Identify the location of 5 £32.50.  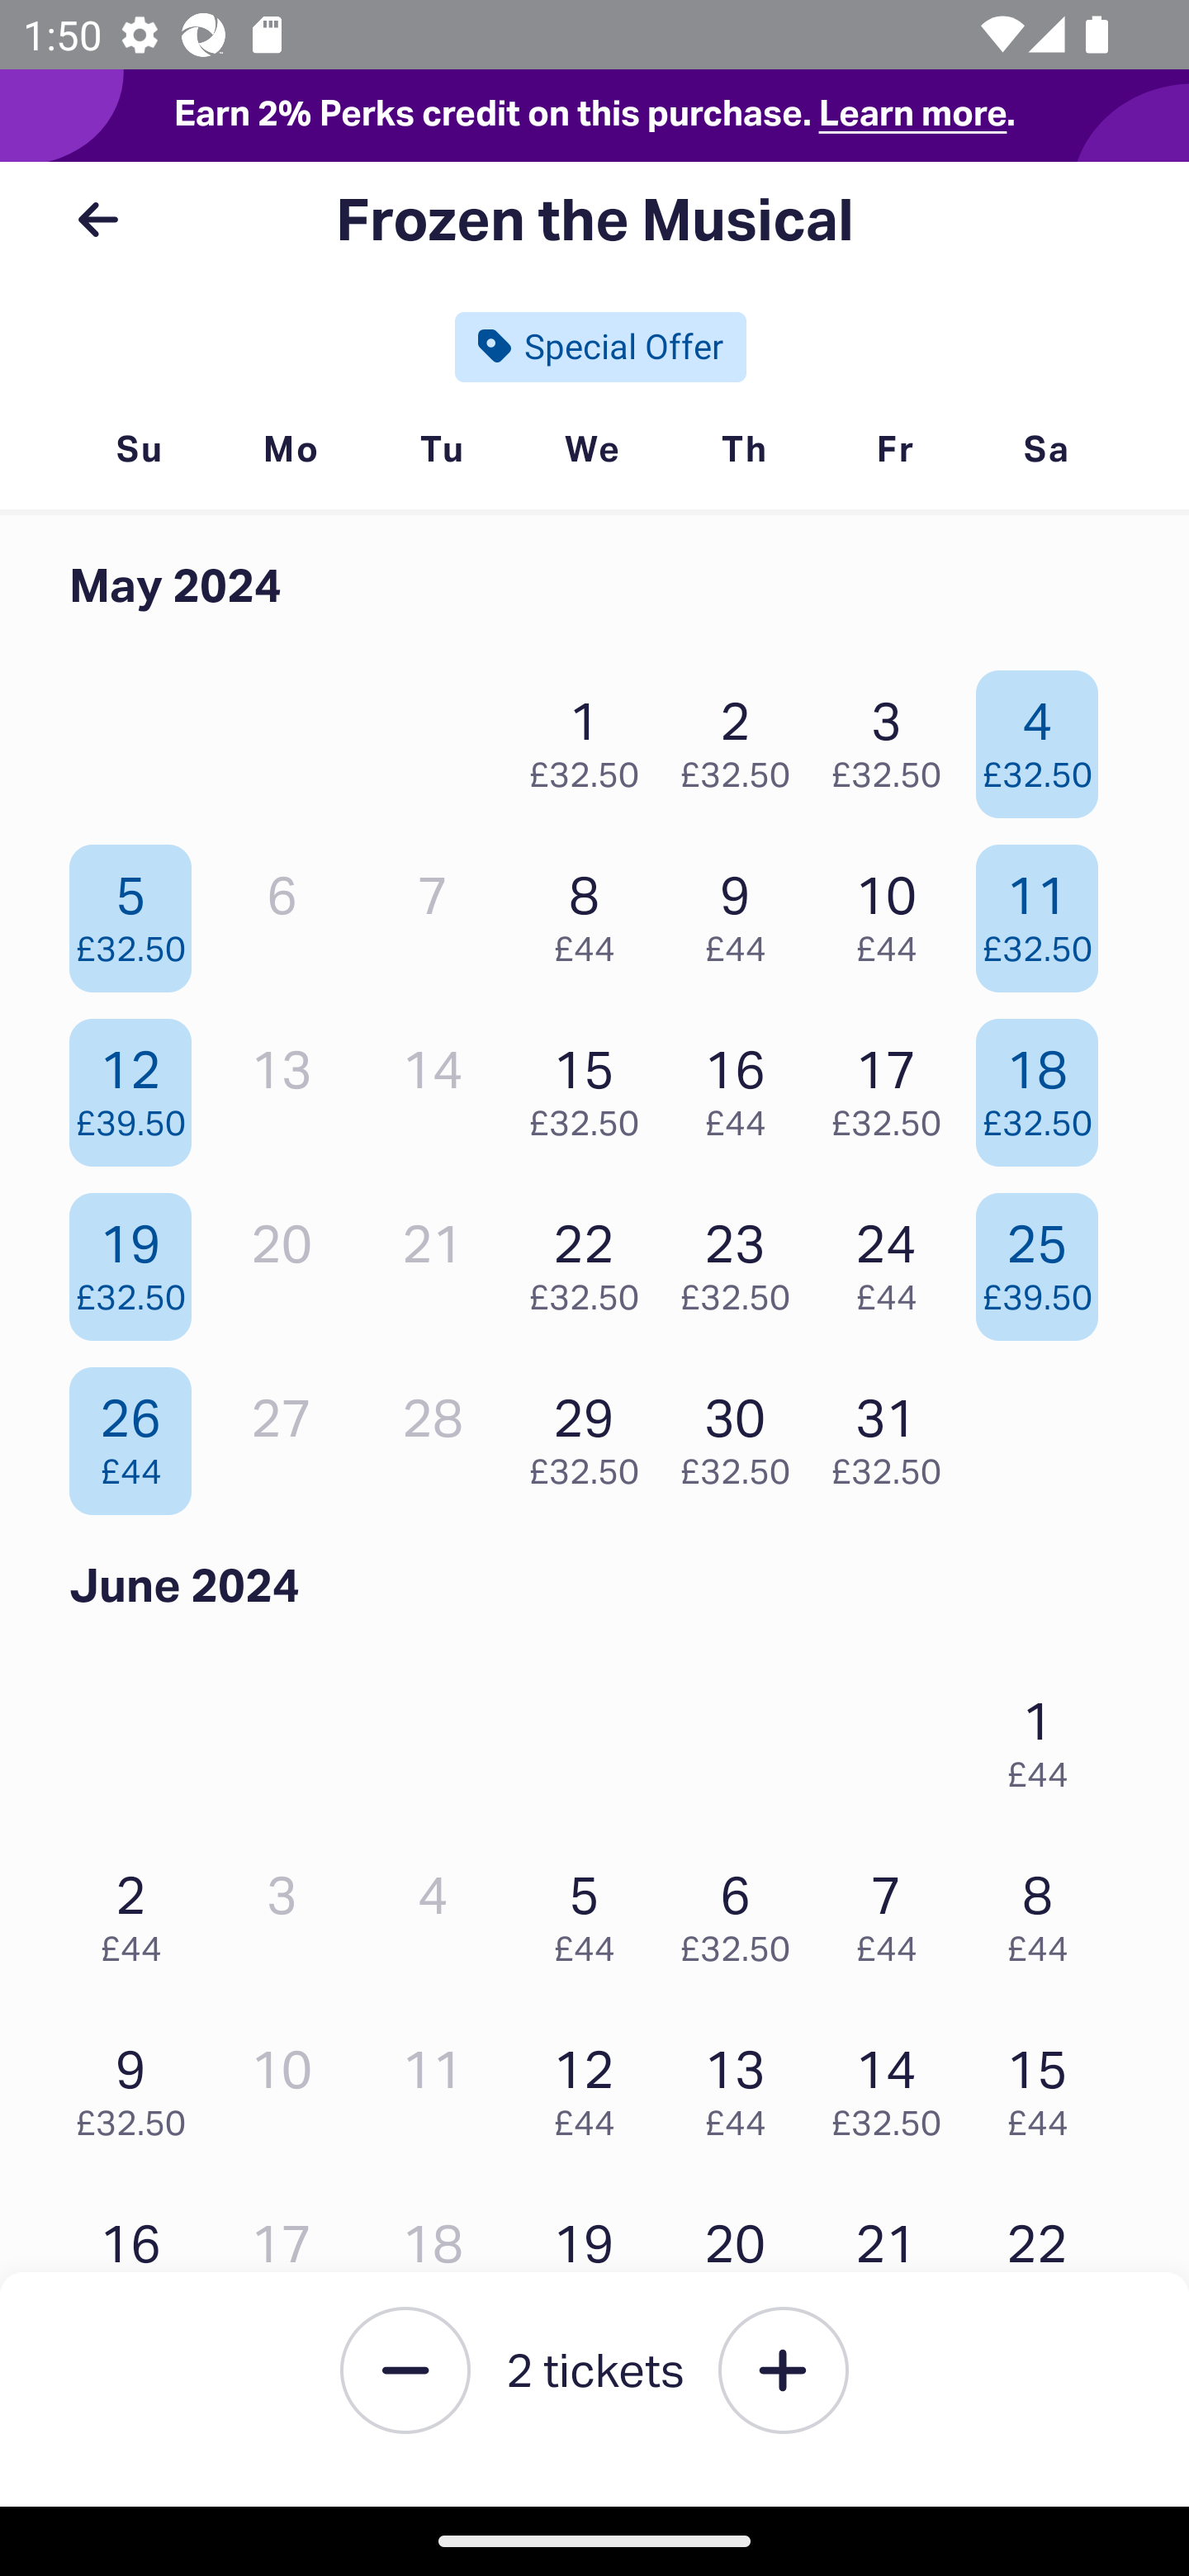
(139, 910).